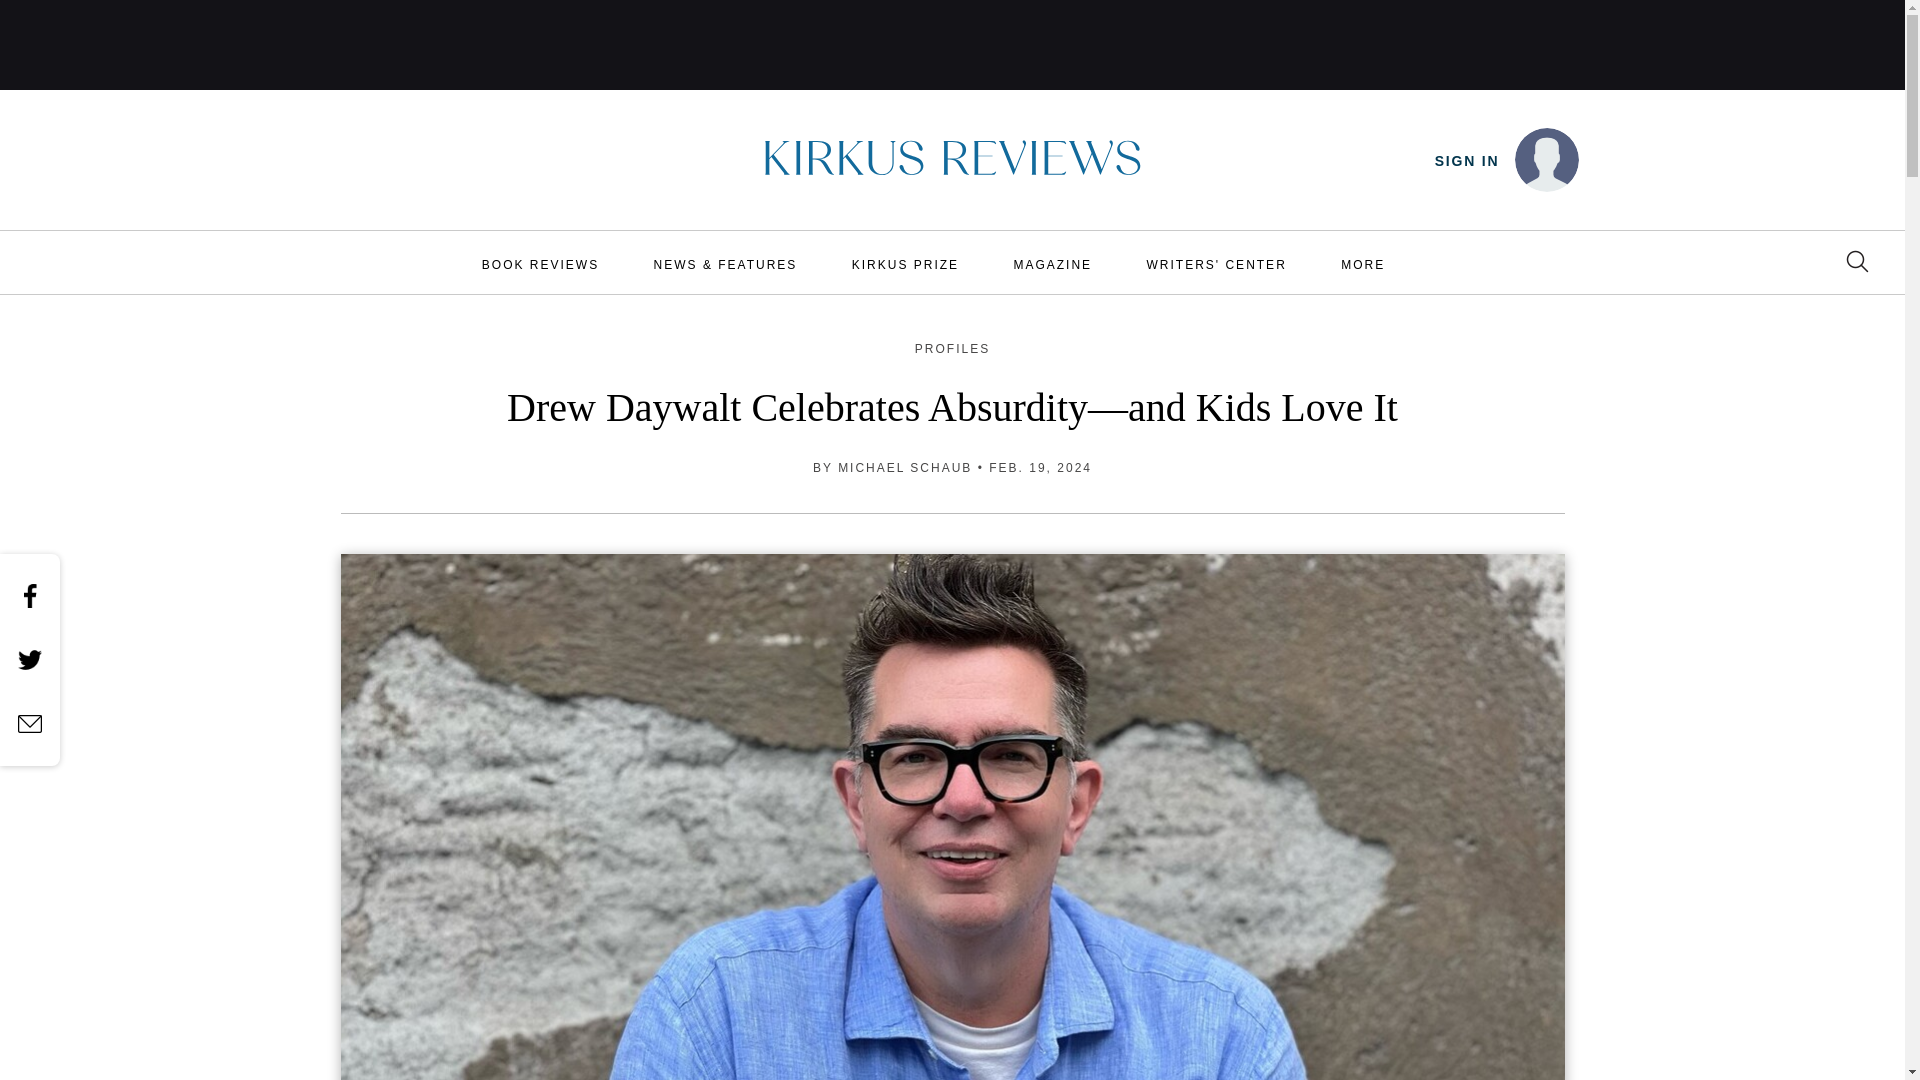 Image resolution: width=1920 pixels, height=1080 pixels. Describe the element at coordinates (30, 660) in the screenshot. I see `Share via Twitter` at that location.